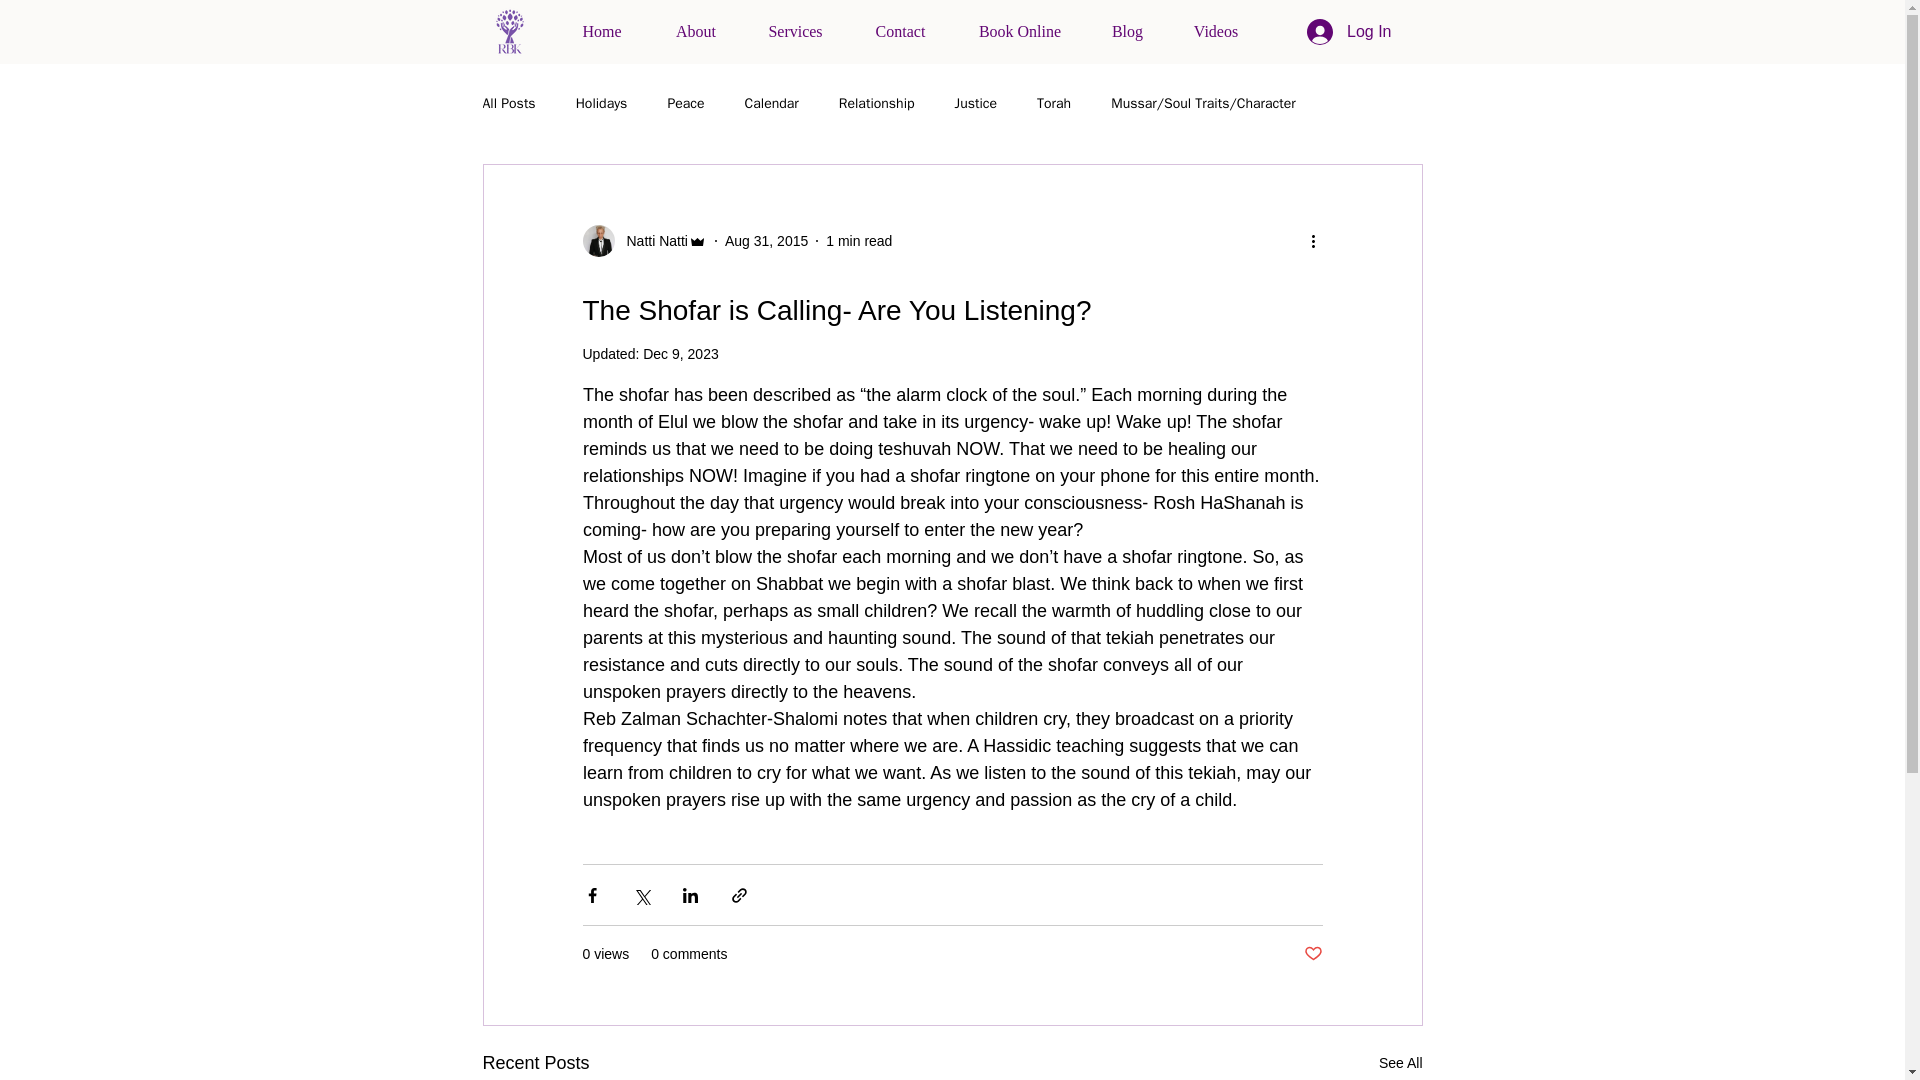 The height and width of the screenshot is (1080, 1920). What do you see at coordinates (795, 32) in the screenshot?
I see `Services` at bounding box center [795, 32].